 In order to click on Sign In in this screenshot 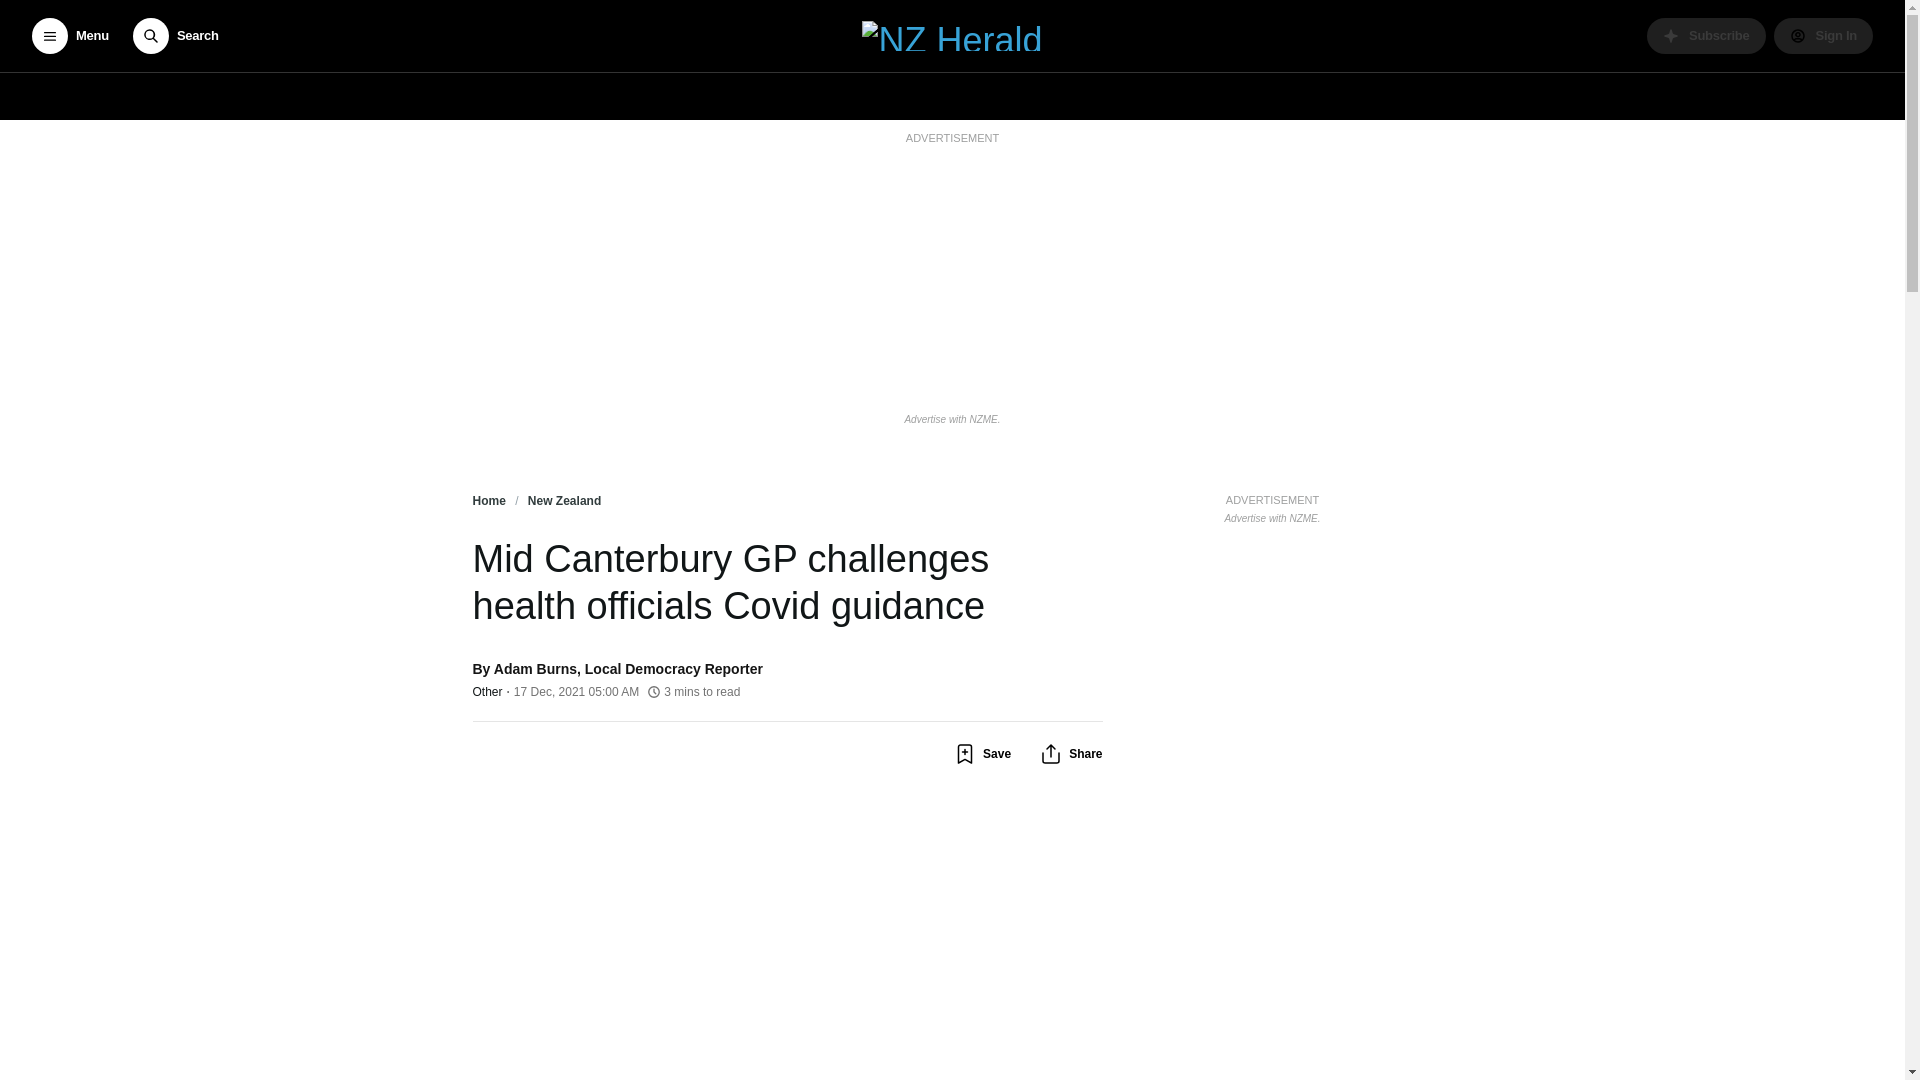, I will do `click(1824, 36)`.